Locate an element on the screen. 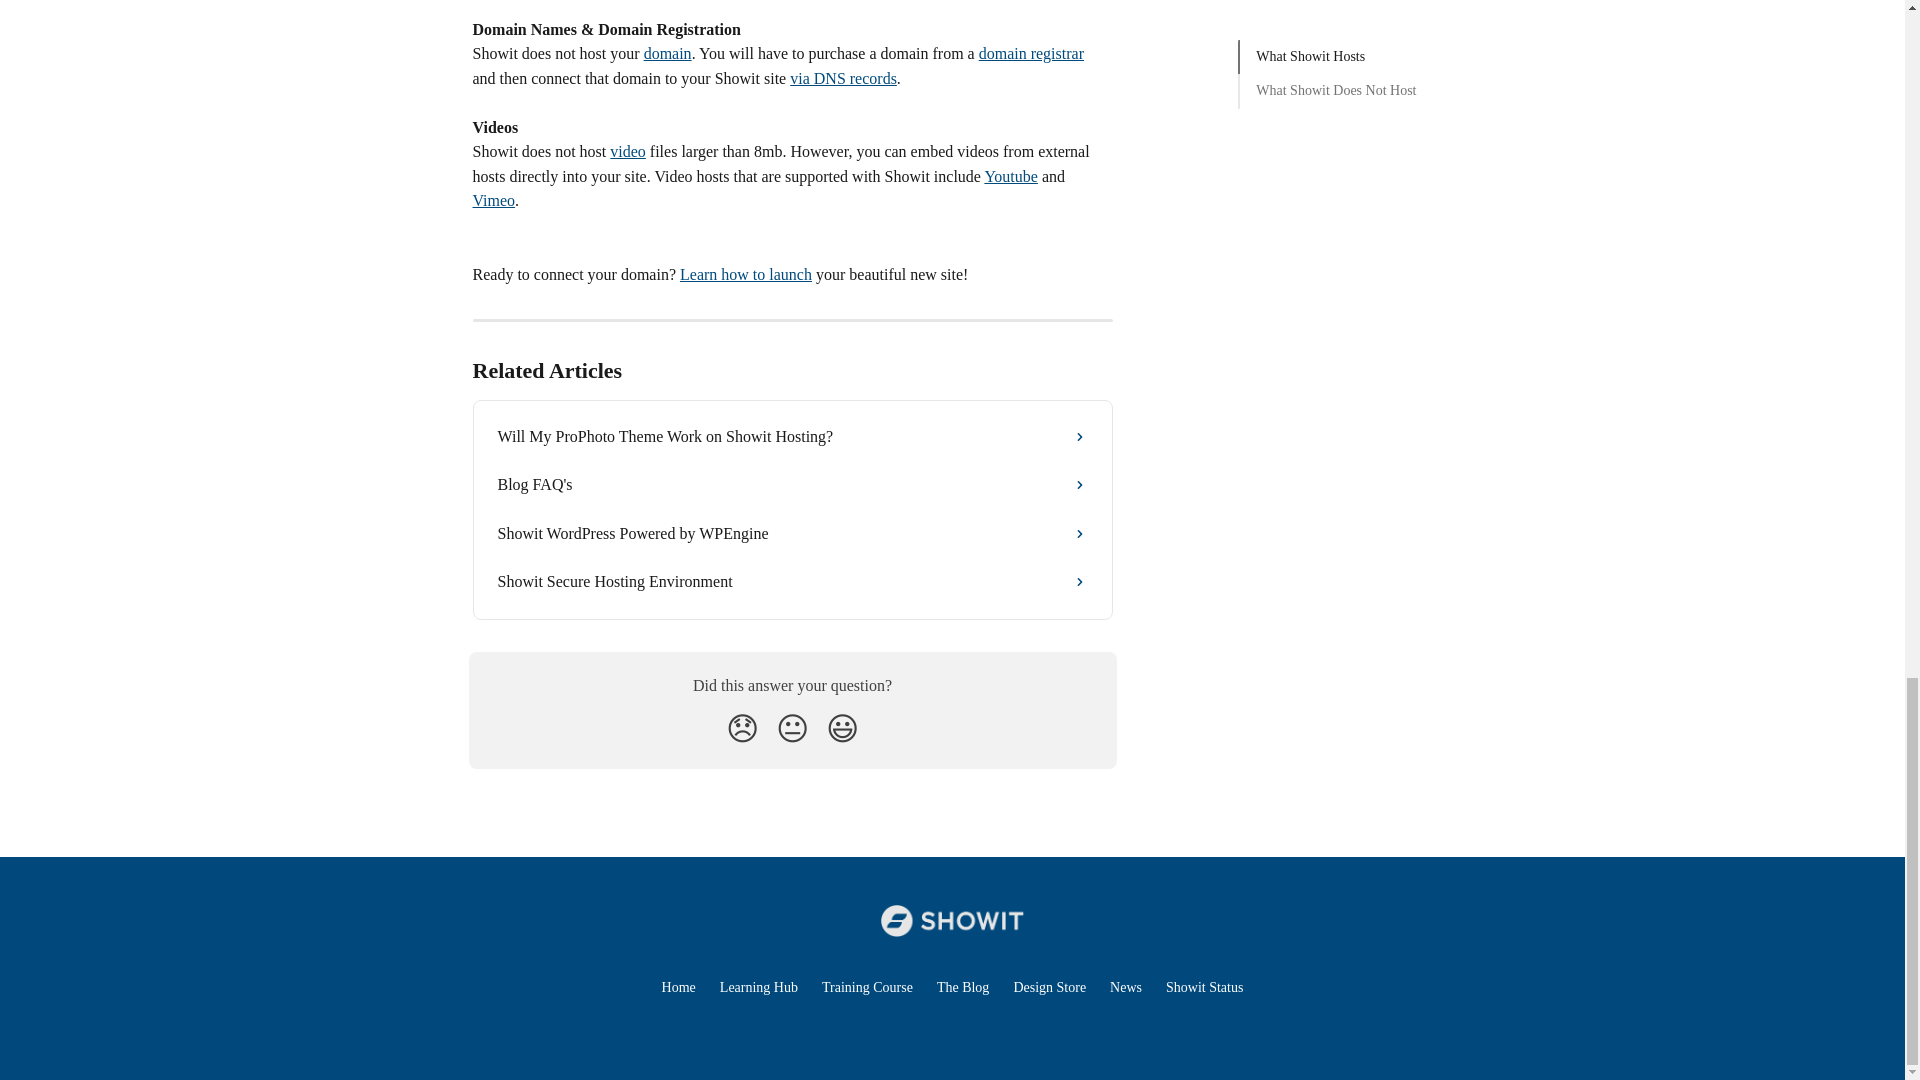 This screenshot has width=1920, height=1080. video is located at coordinates (628, 150).